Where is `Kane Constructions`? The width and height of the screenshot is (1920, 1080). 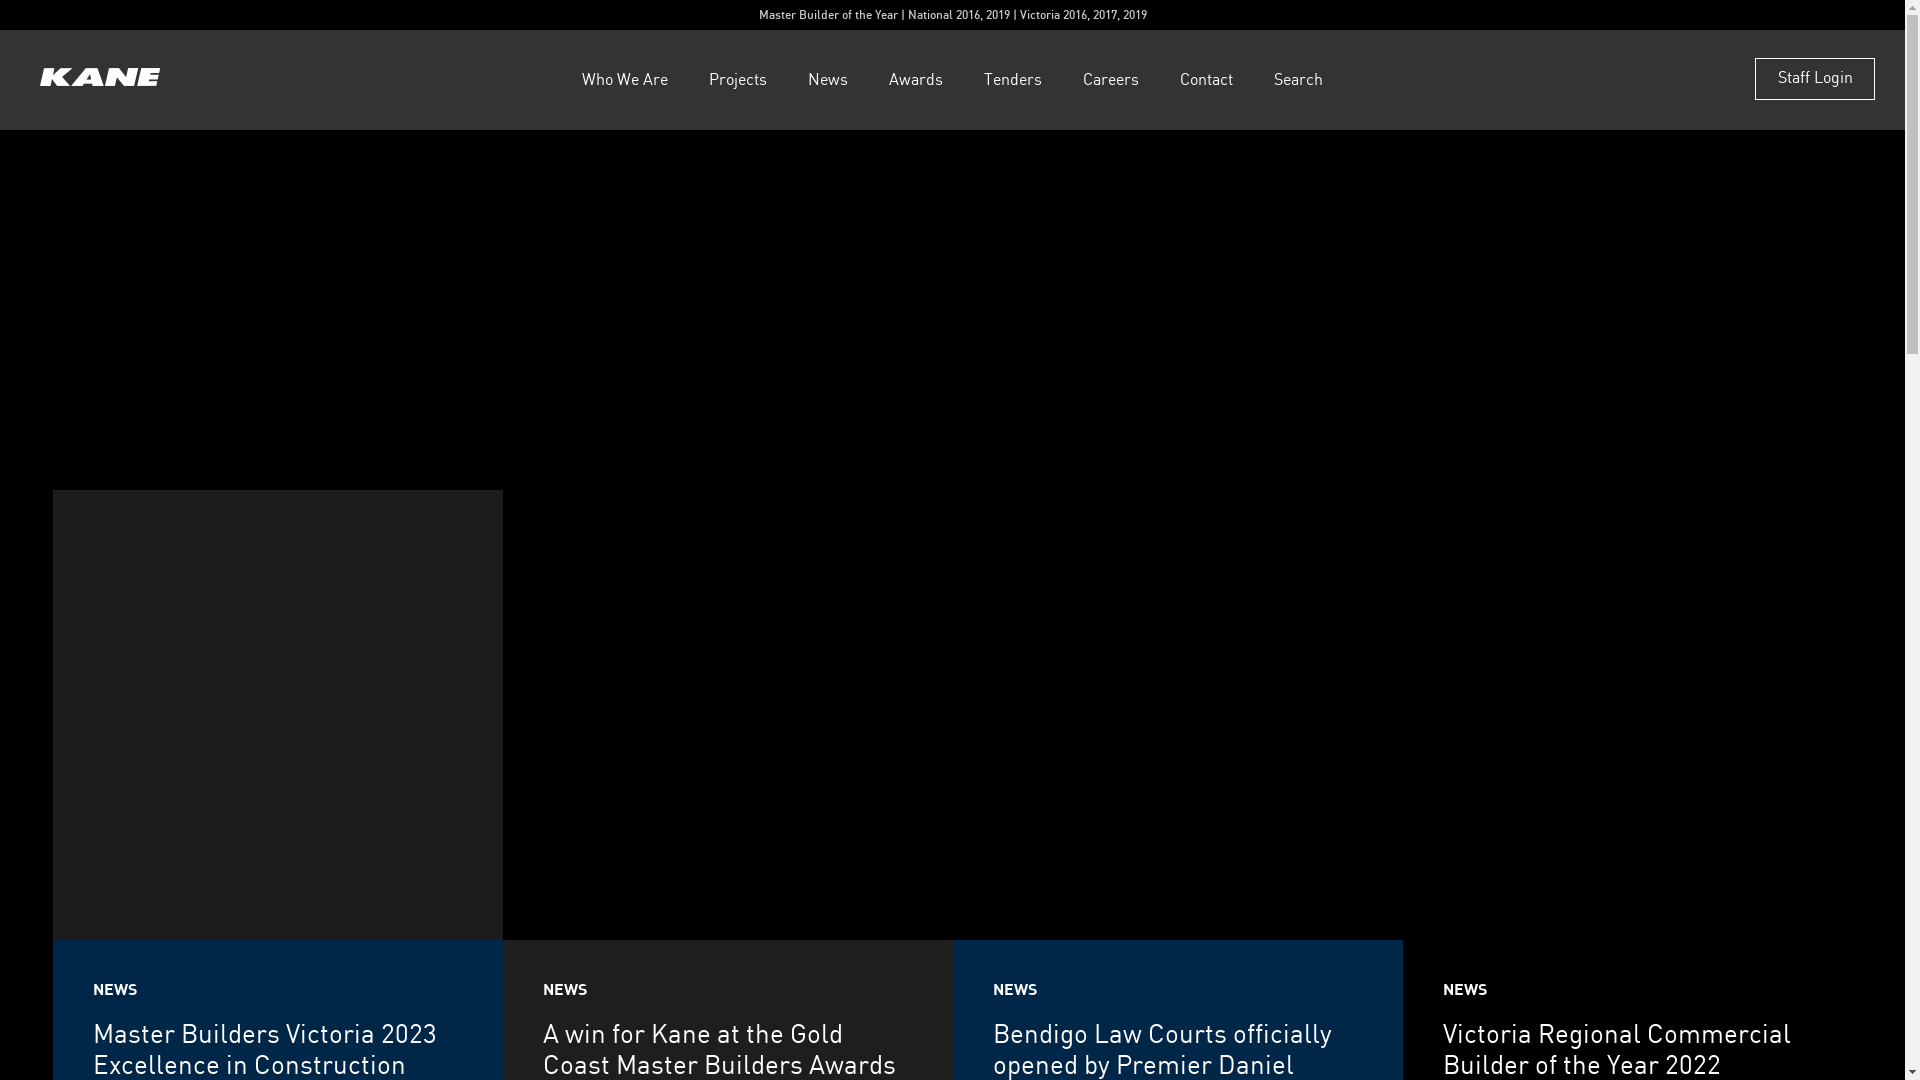 Kane Constructions is located at coordinates (100, 80).